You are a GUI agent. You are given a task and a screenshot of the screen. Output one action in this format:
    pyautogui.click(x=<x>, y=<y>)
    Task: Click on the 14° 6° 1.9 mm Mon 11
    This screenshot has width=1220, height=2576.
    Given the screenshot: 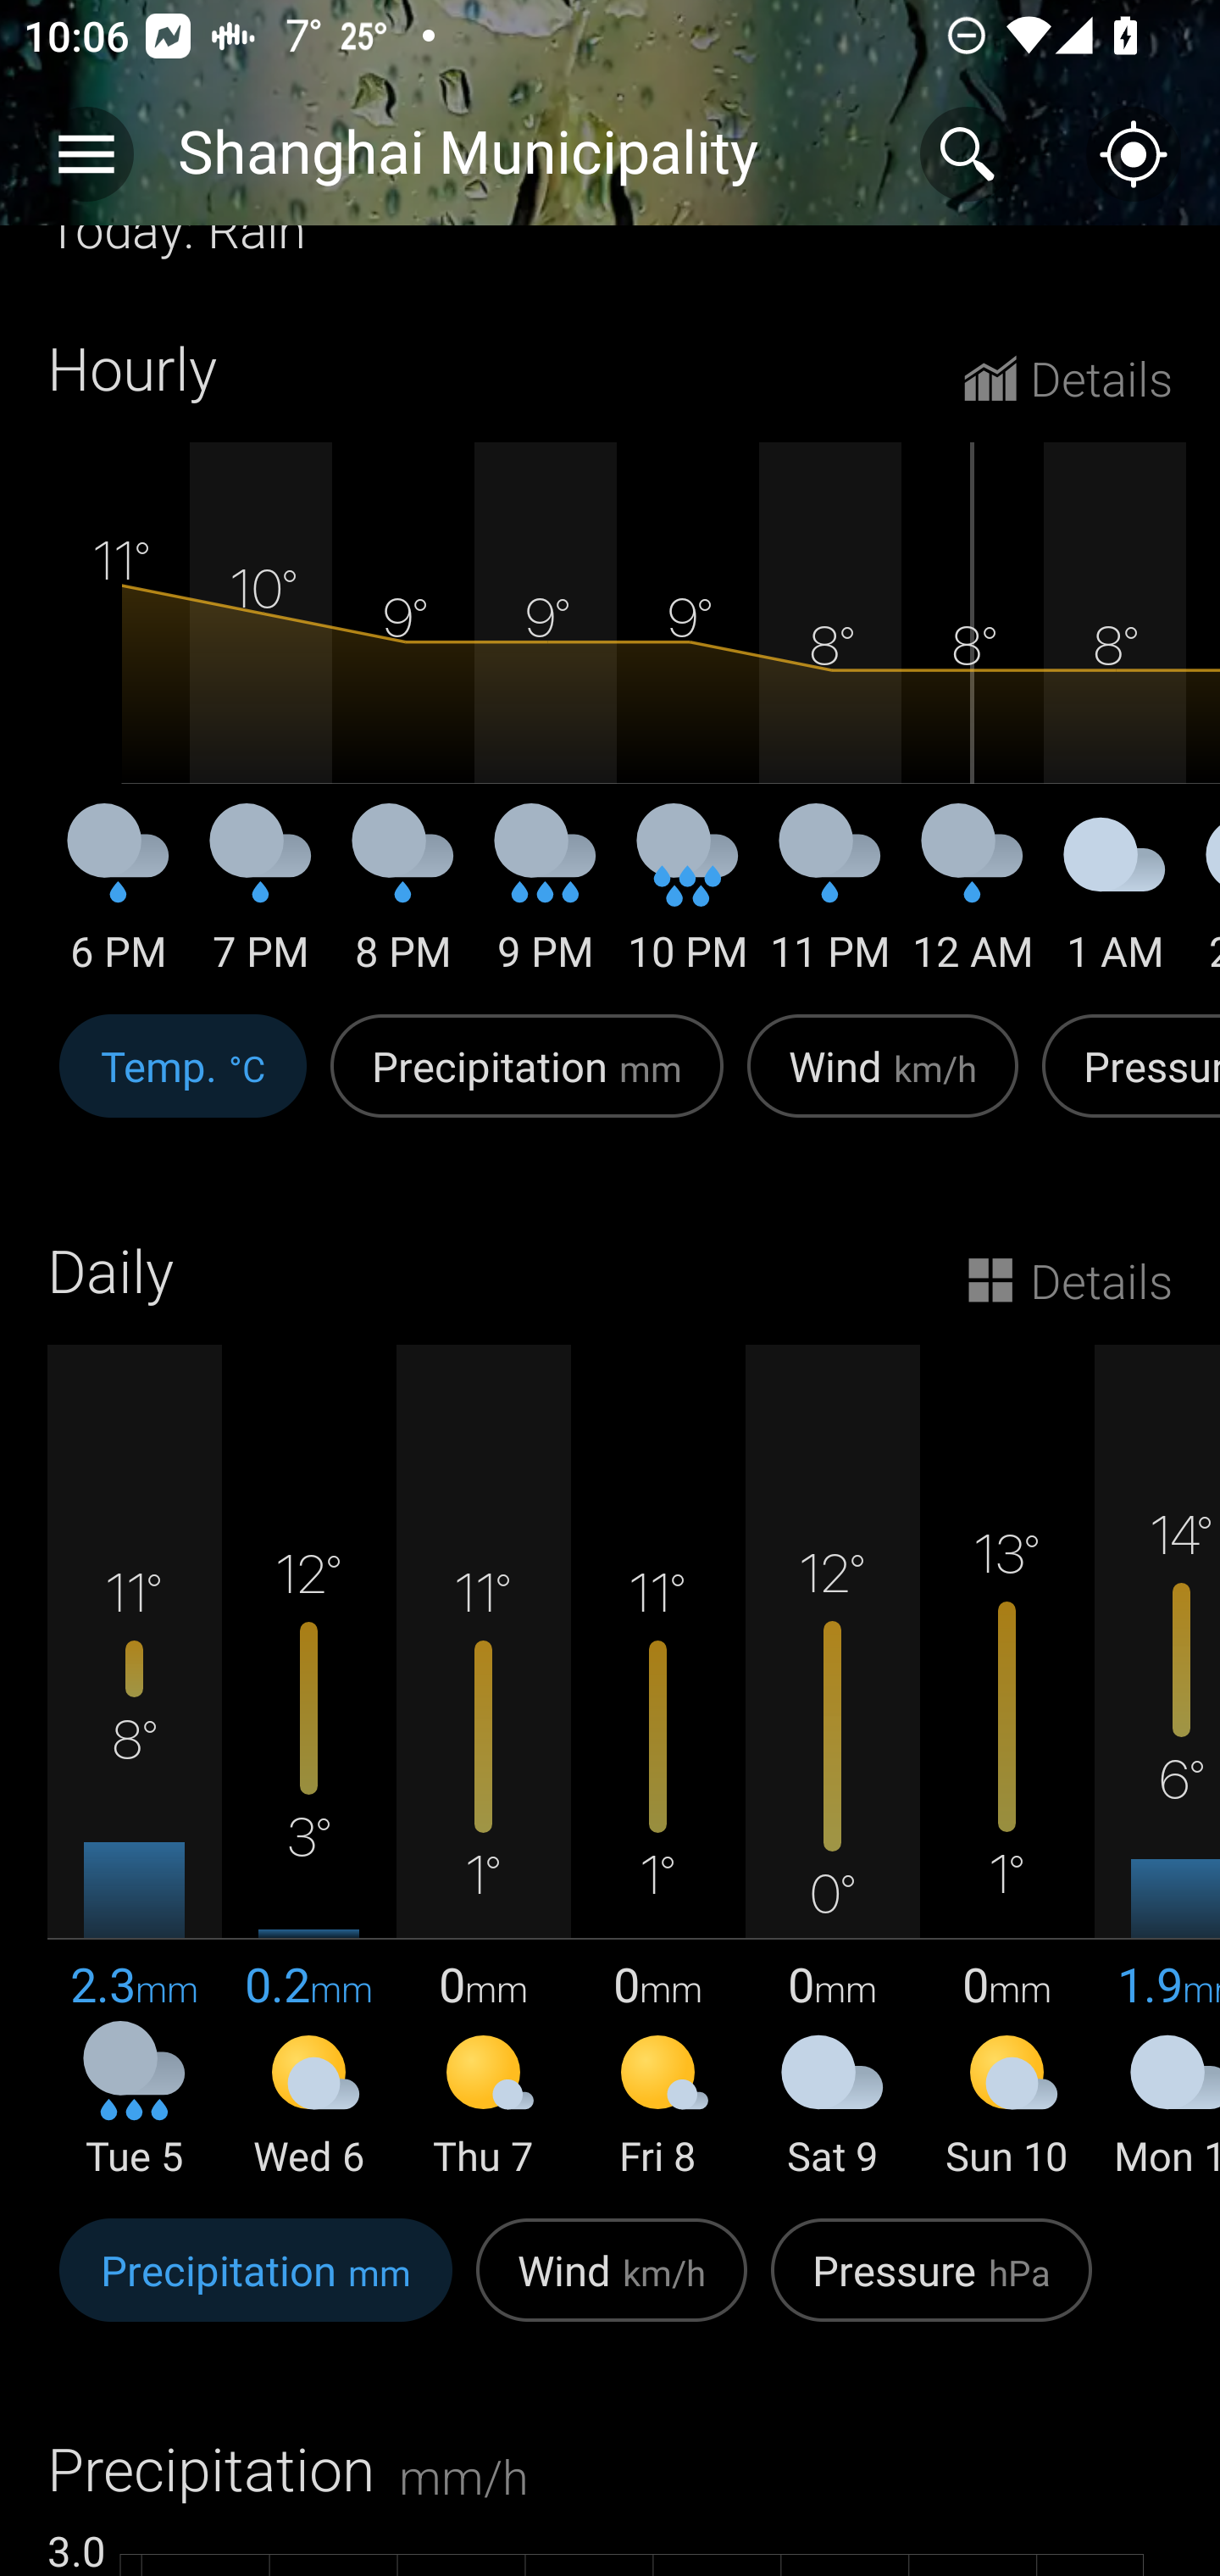 What is the action you would take?
    pyautogui.click(x=1157, y=1763)
    